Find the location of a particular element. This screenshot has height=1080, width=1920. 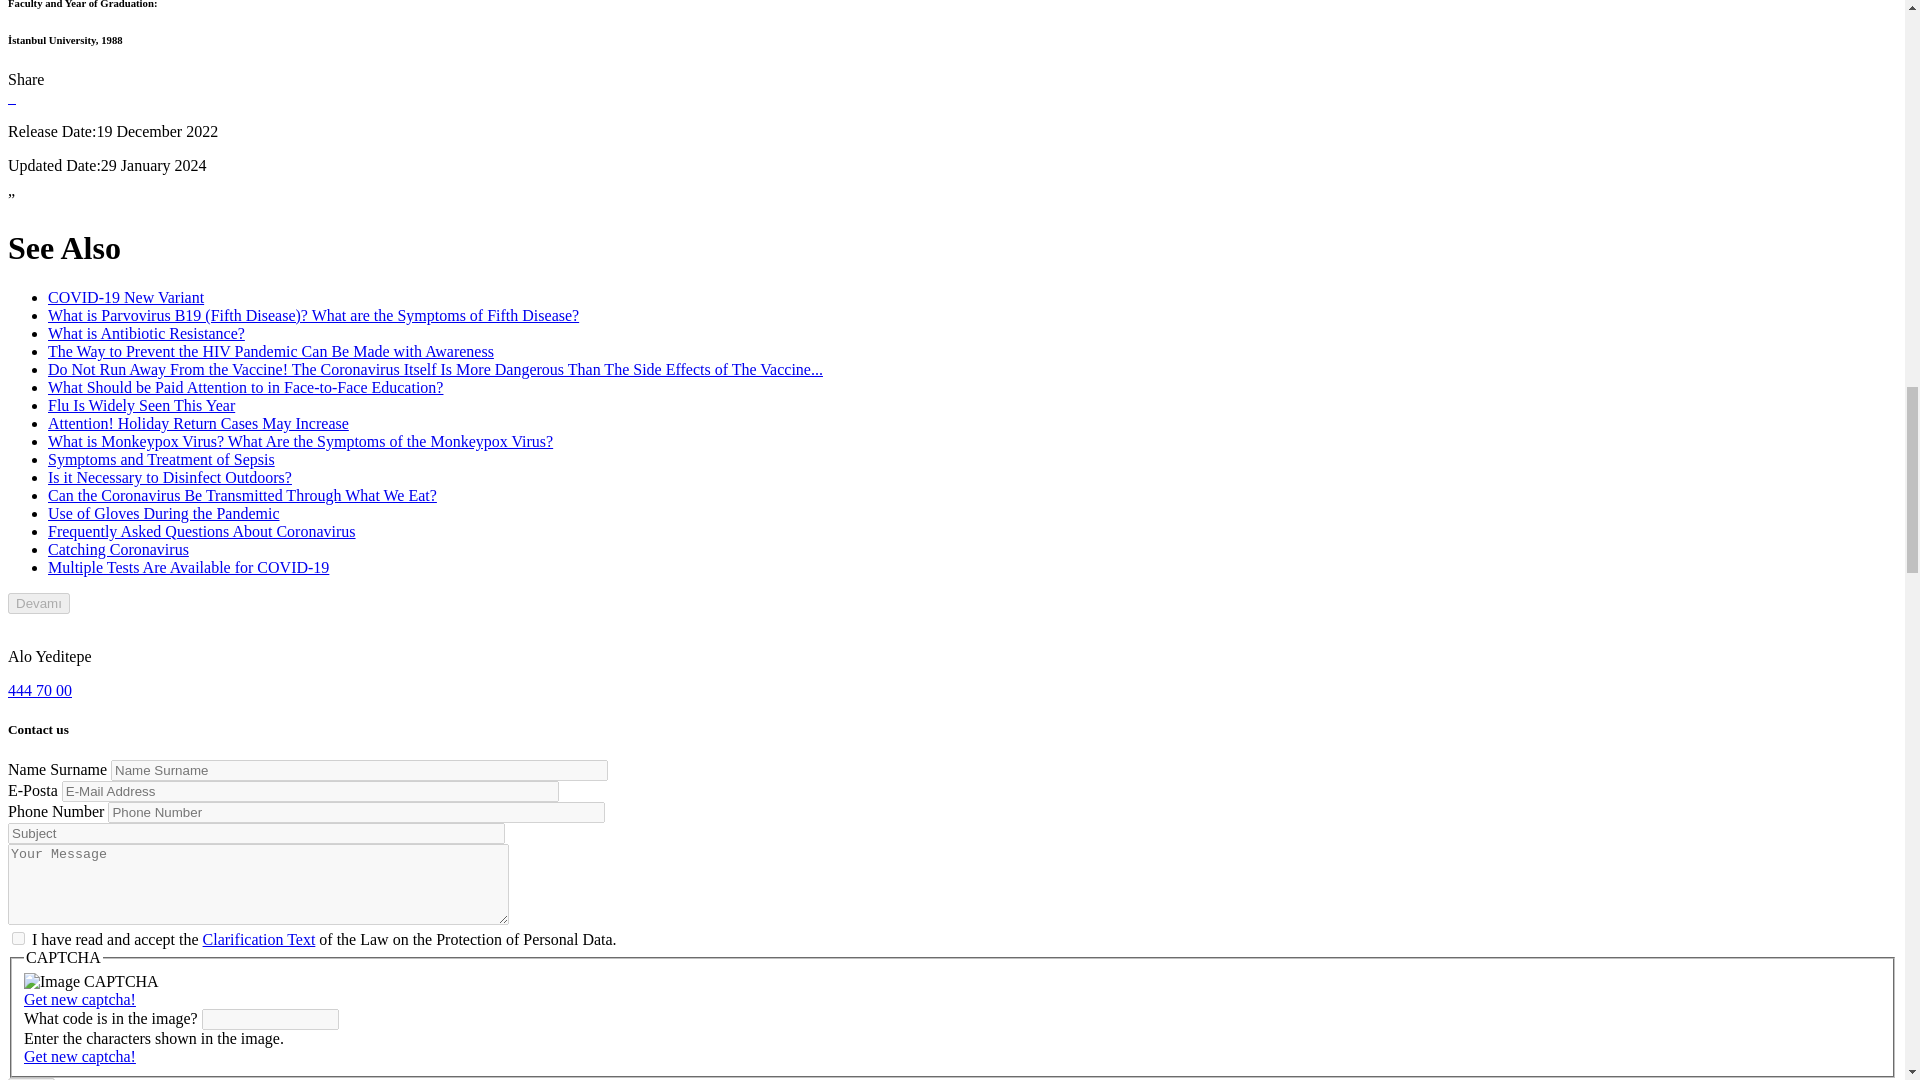

Send is located at coordinates (31, 1078).